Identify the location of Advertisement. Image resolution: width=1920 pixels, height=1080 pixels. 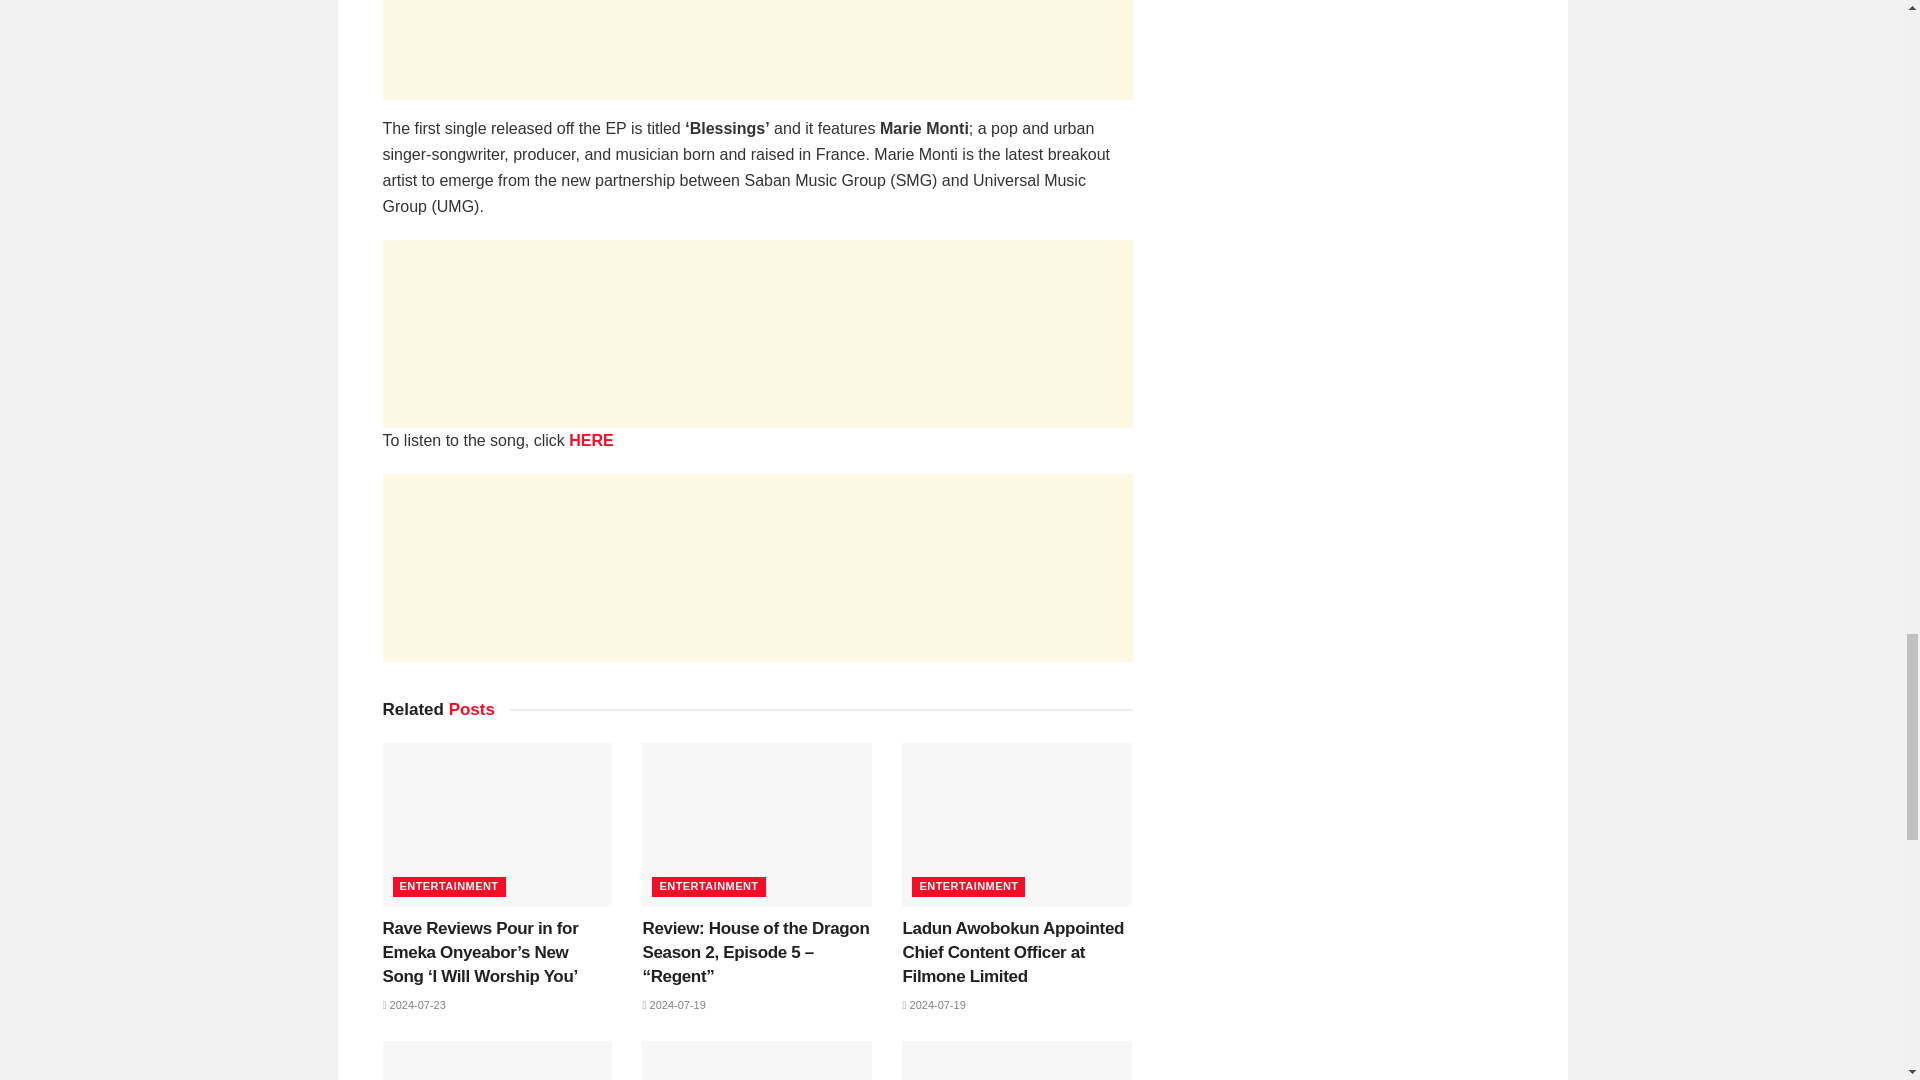
(1350, 36).